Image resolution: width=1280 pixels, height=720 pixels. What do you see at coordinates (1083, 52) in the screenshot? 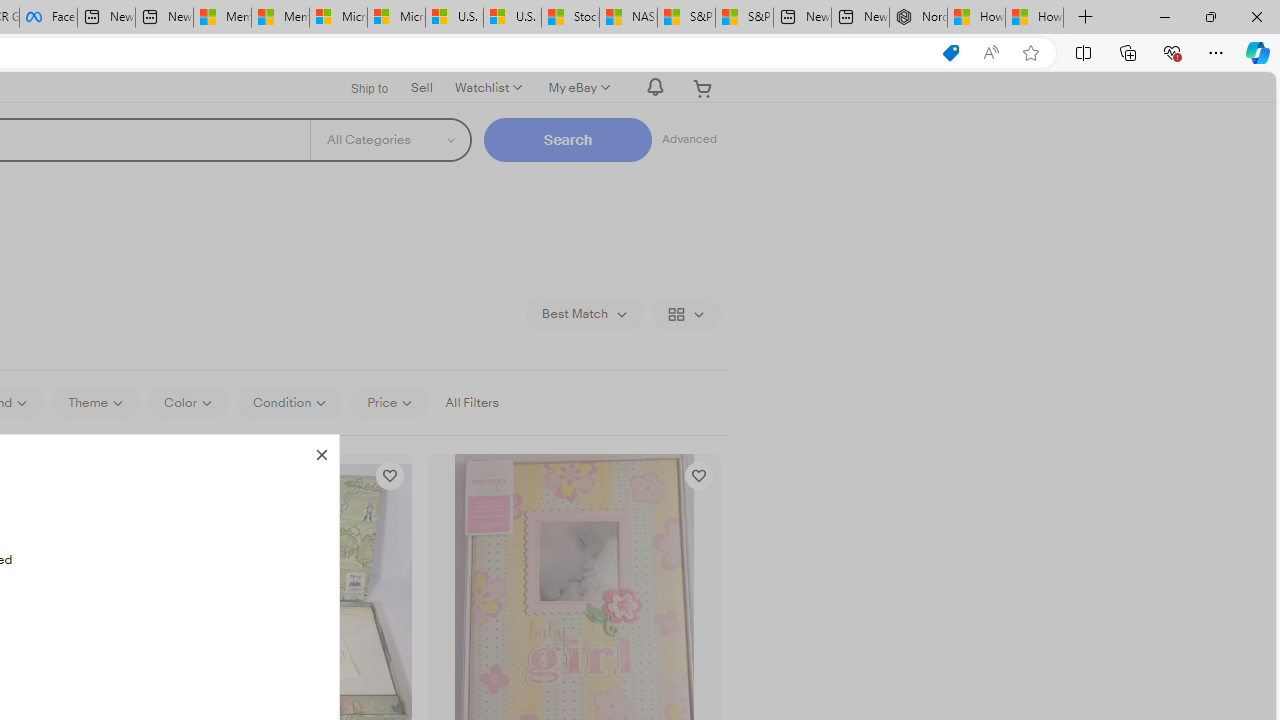
I see `Split screen` at bounding box center [1083, 52].